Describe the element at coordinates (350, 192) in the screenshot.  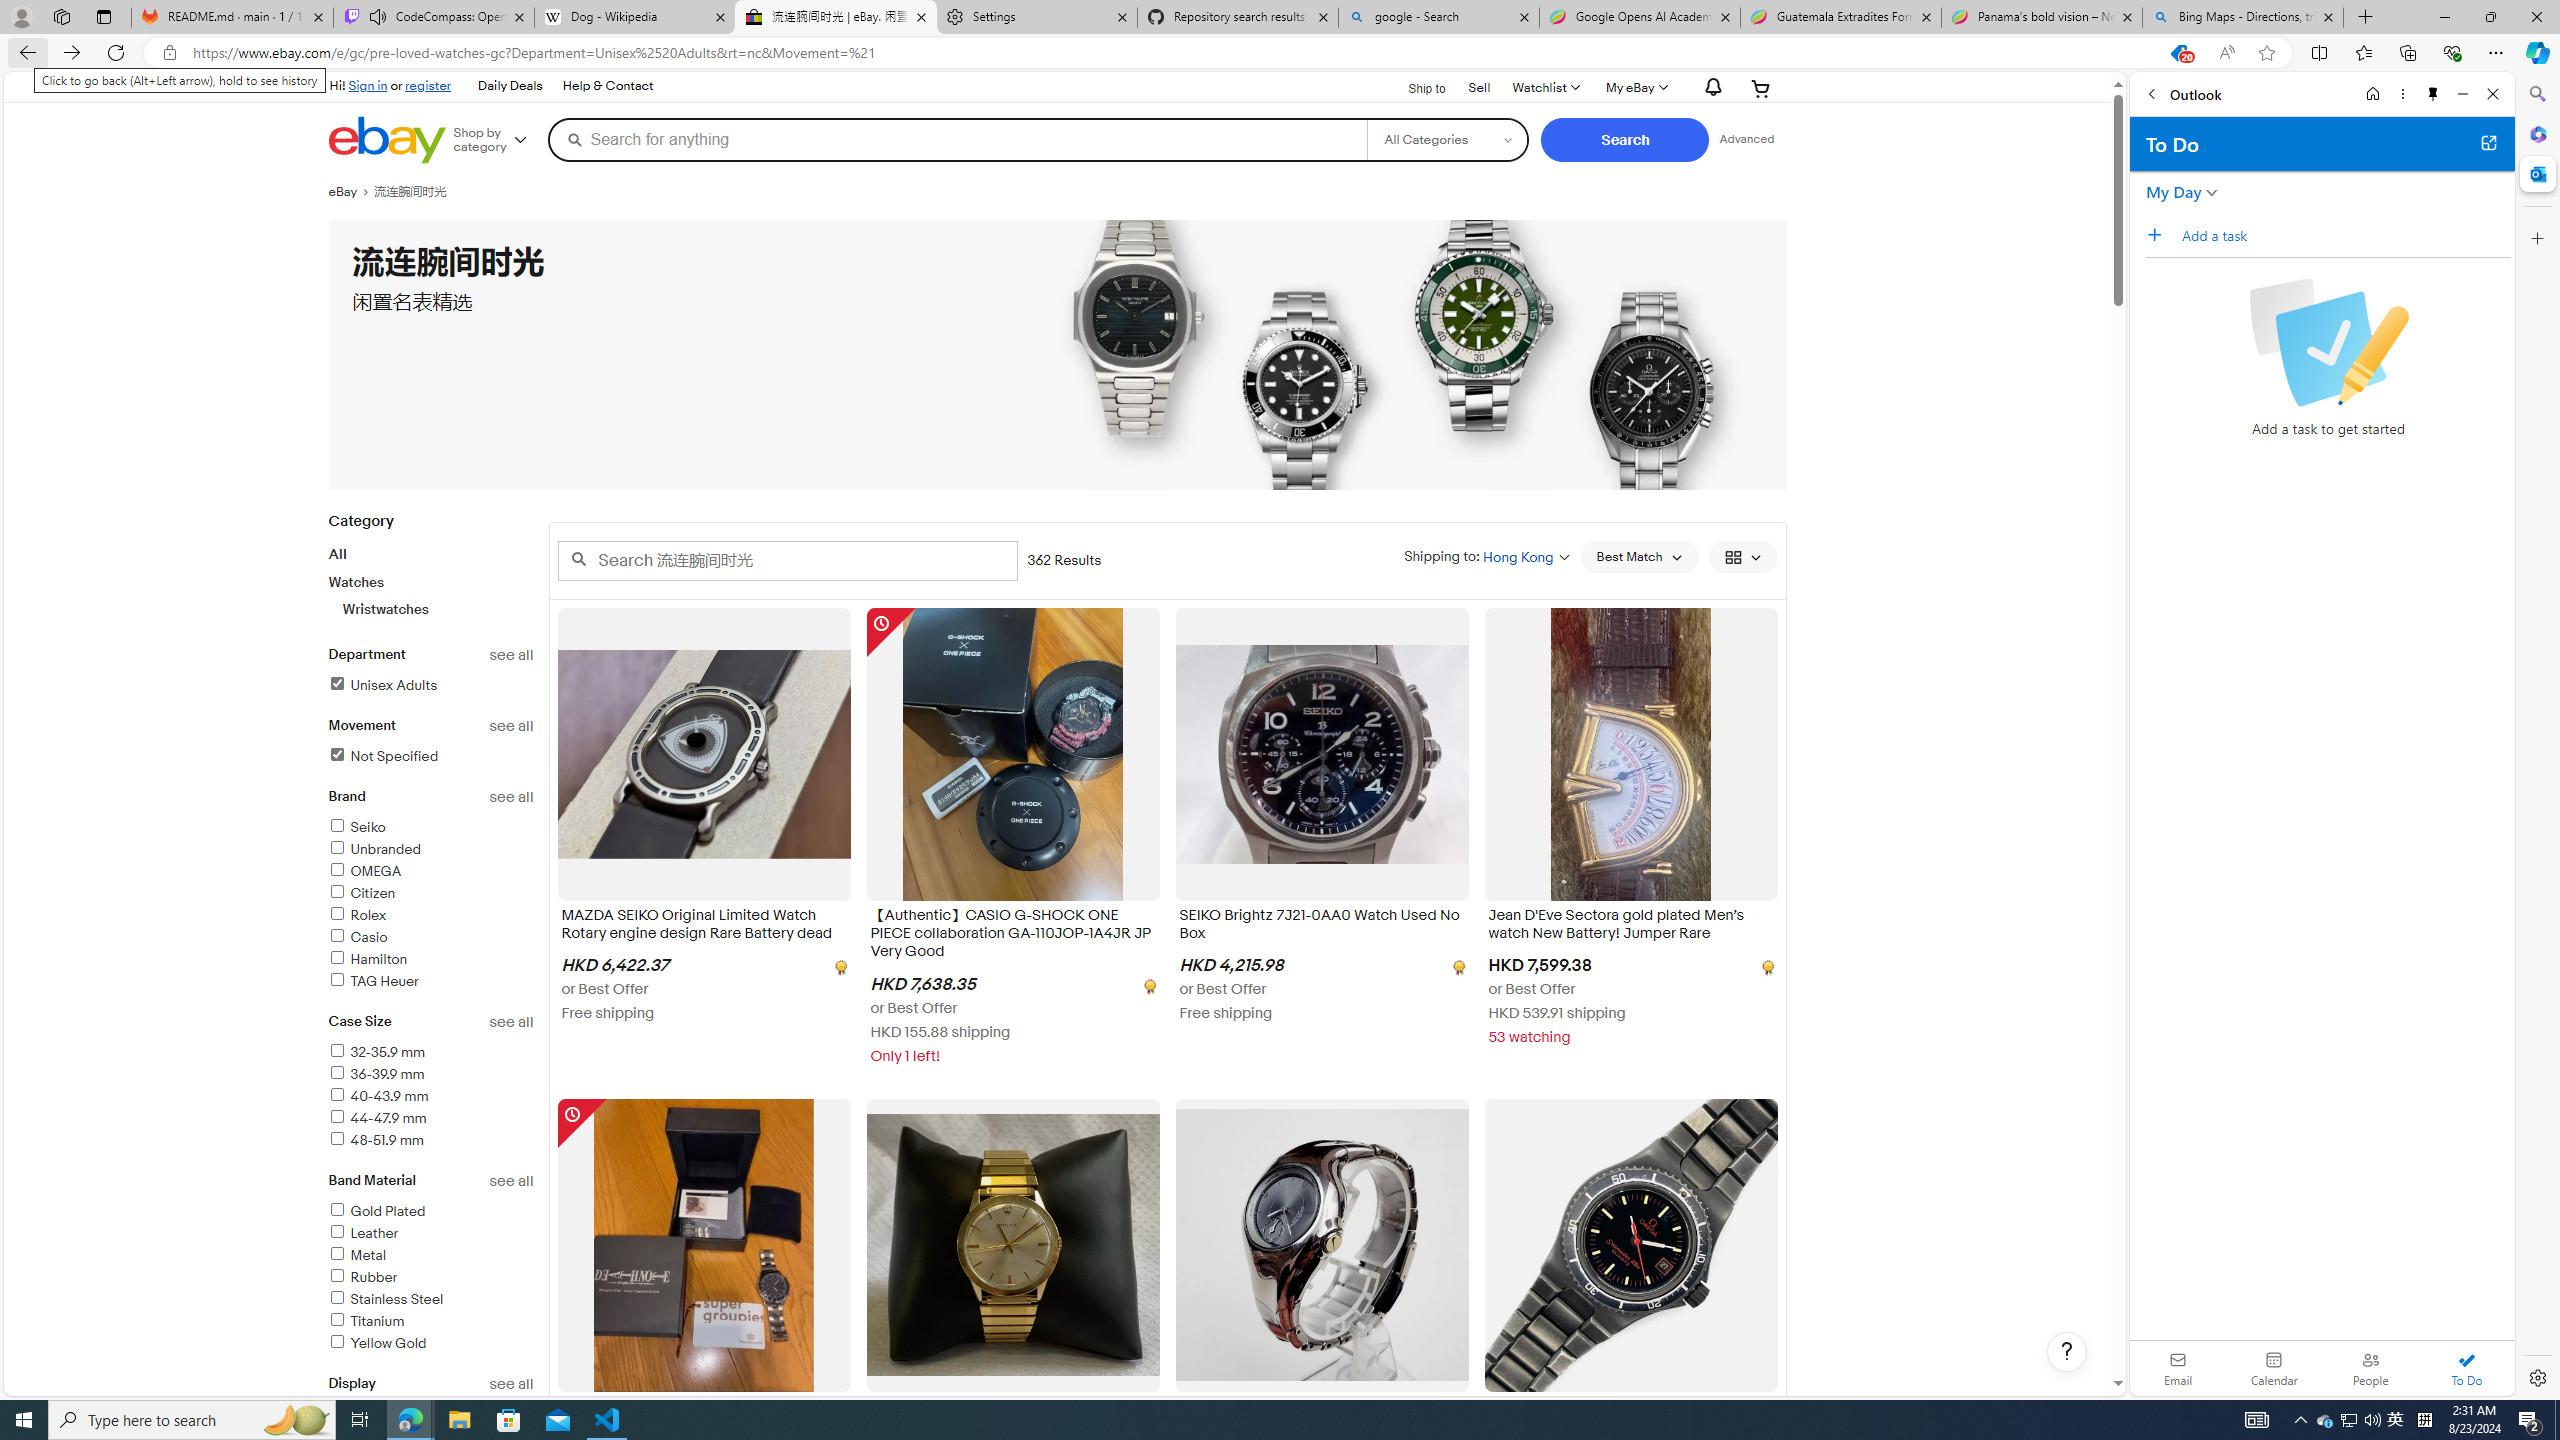
I see `eBay` at that location.